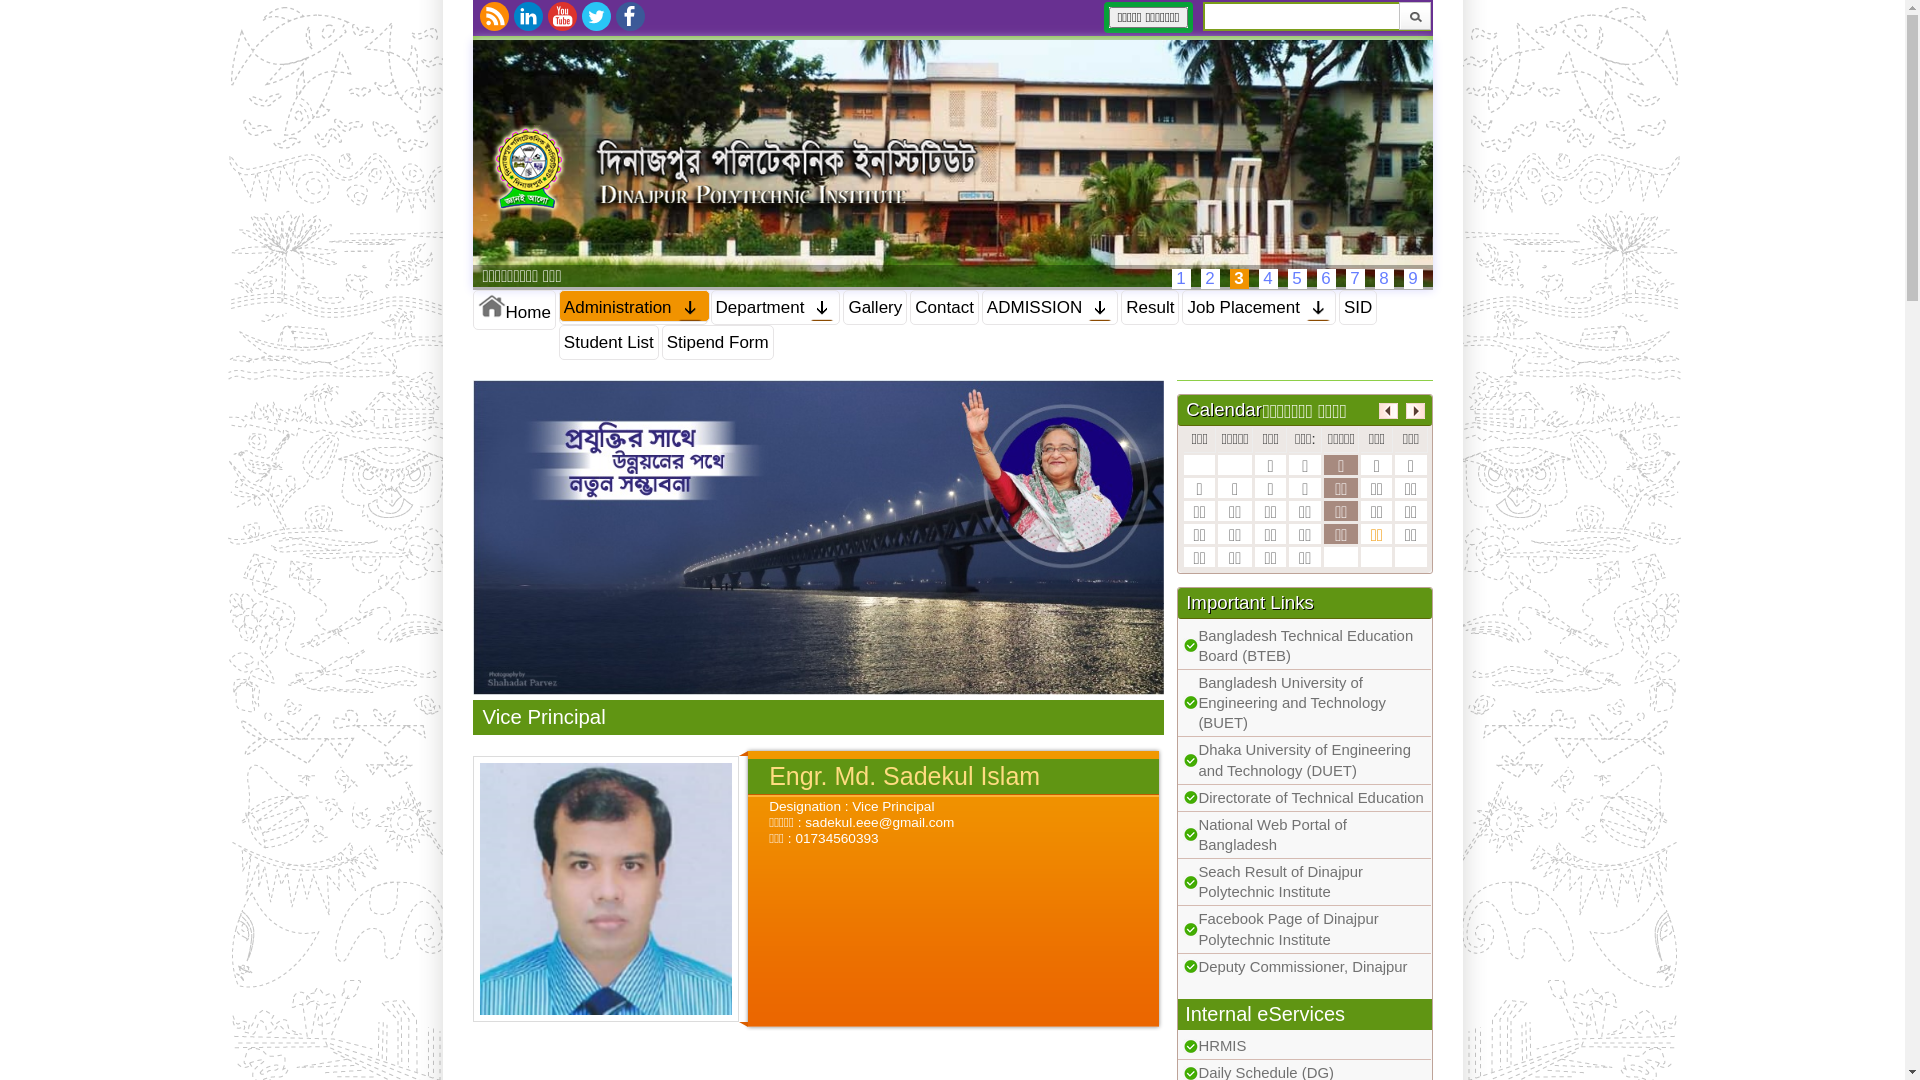 The height and width of the screenshot is (1080, 1920). I want to click on Bangladesh Technical Education Board (BTEB), so click(1306, 646).